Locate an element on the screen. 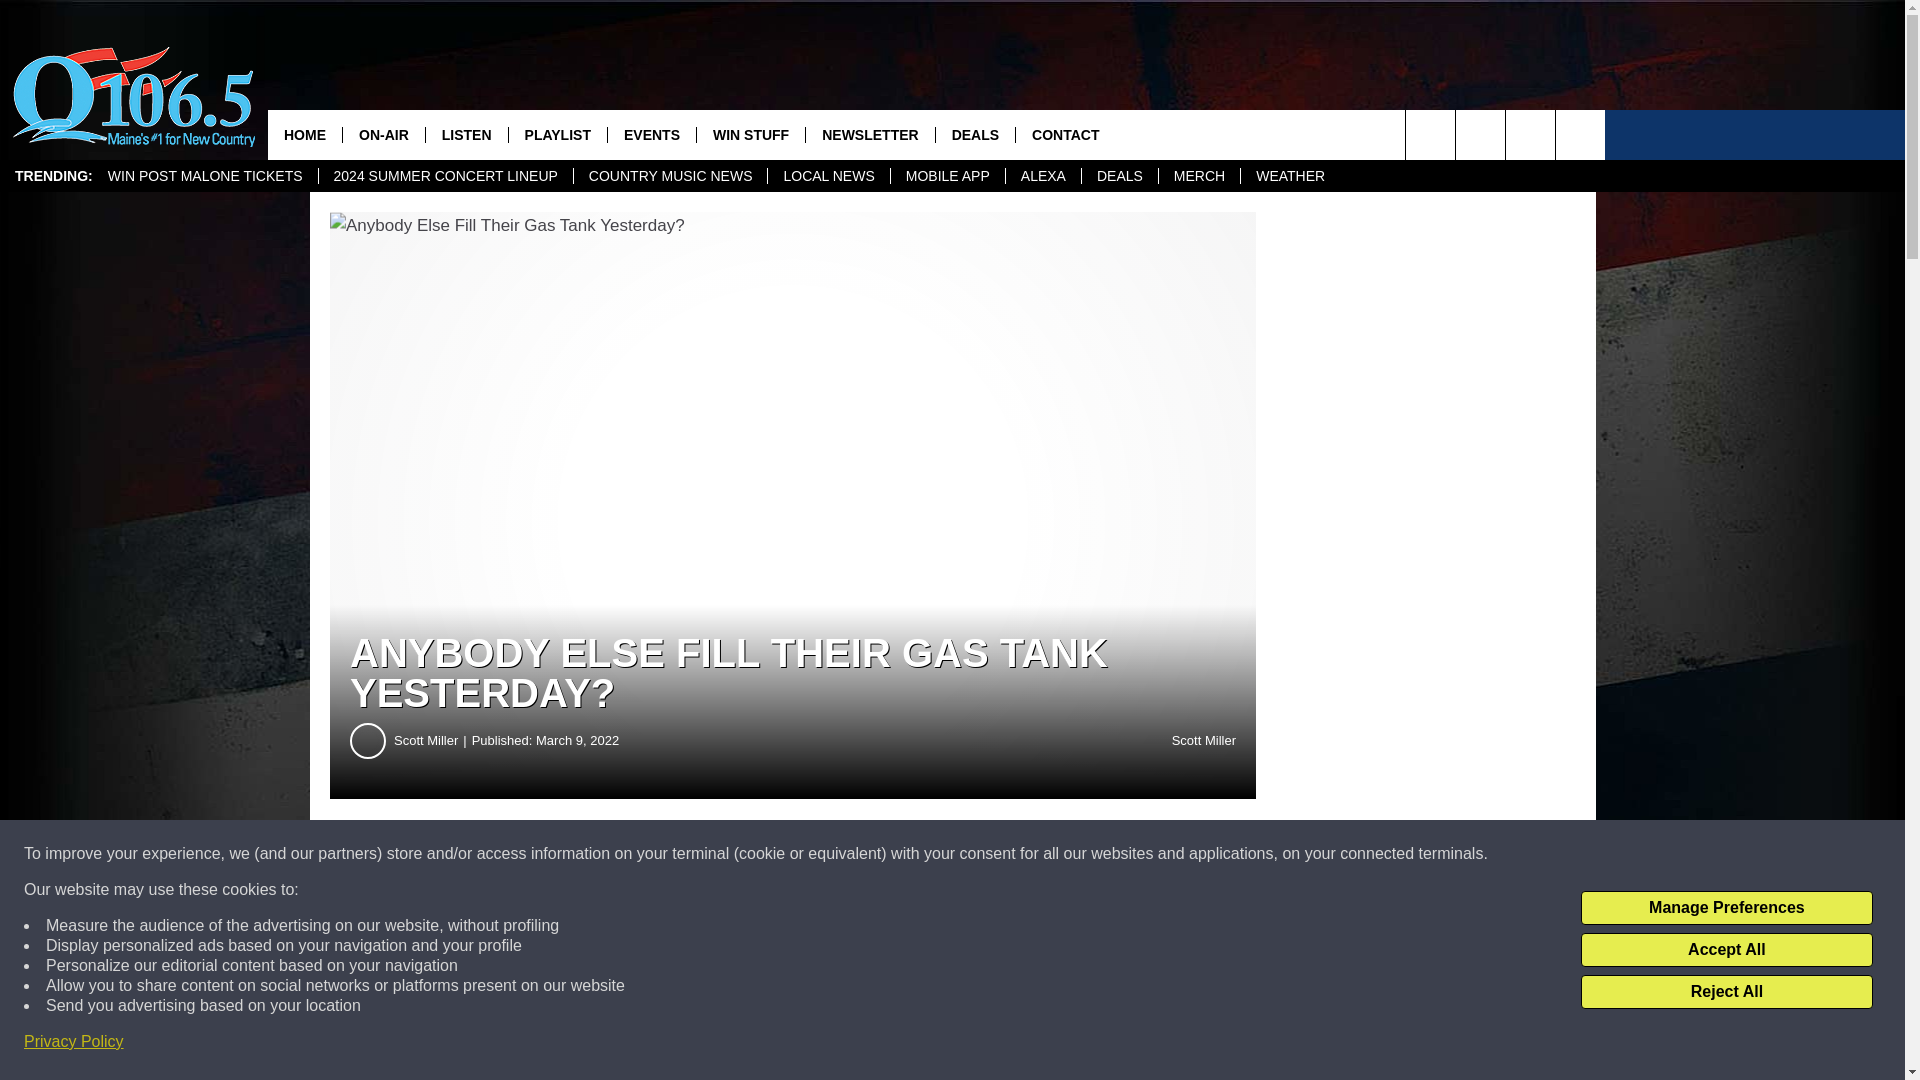 Image resolution: width=1920 pixels, height=1080 pixels. WIN POST MALONE TICKETS is located at coordinates (205, 176).